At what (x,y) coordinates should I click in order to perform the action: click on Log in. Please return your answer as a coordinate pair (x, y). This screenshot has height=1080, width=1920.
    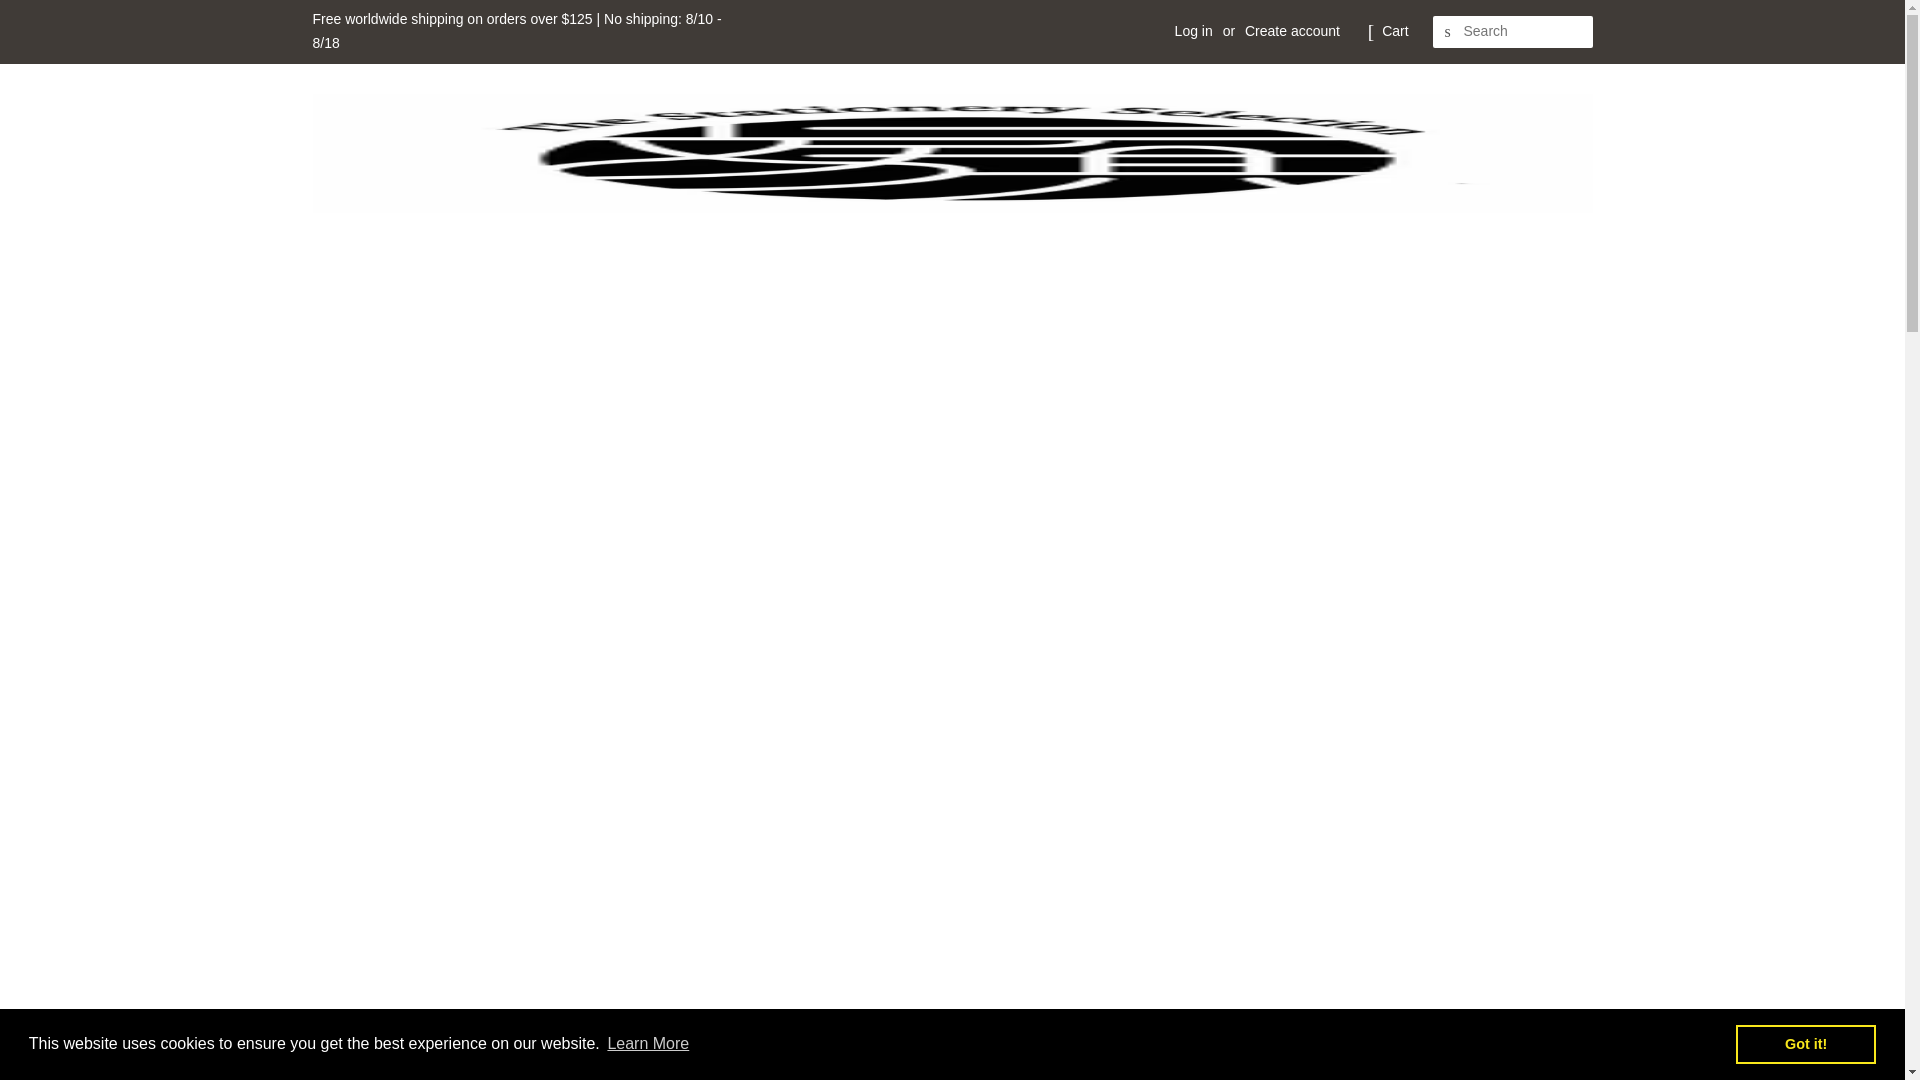
    Looking at the image, I should click on (1194, 30).